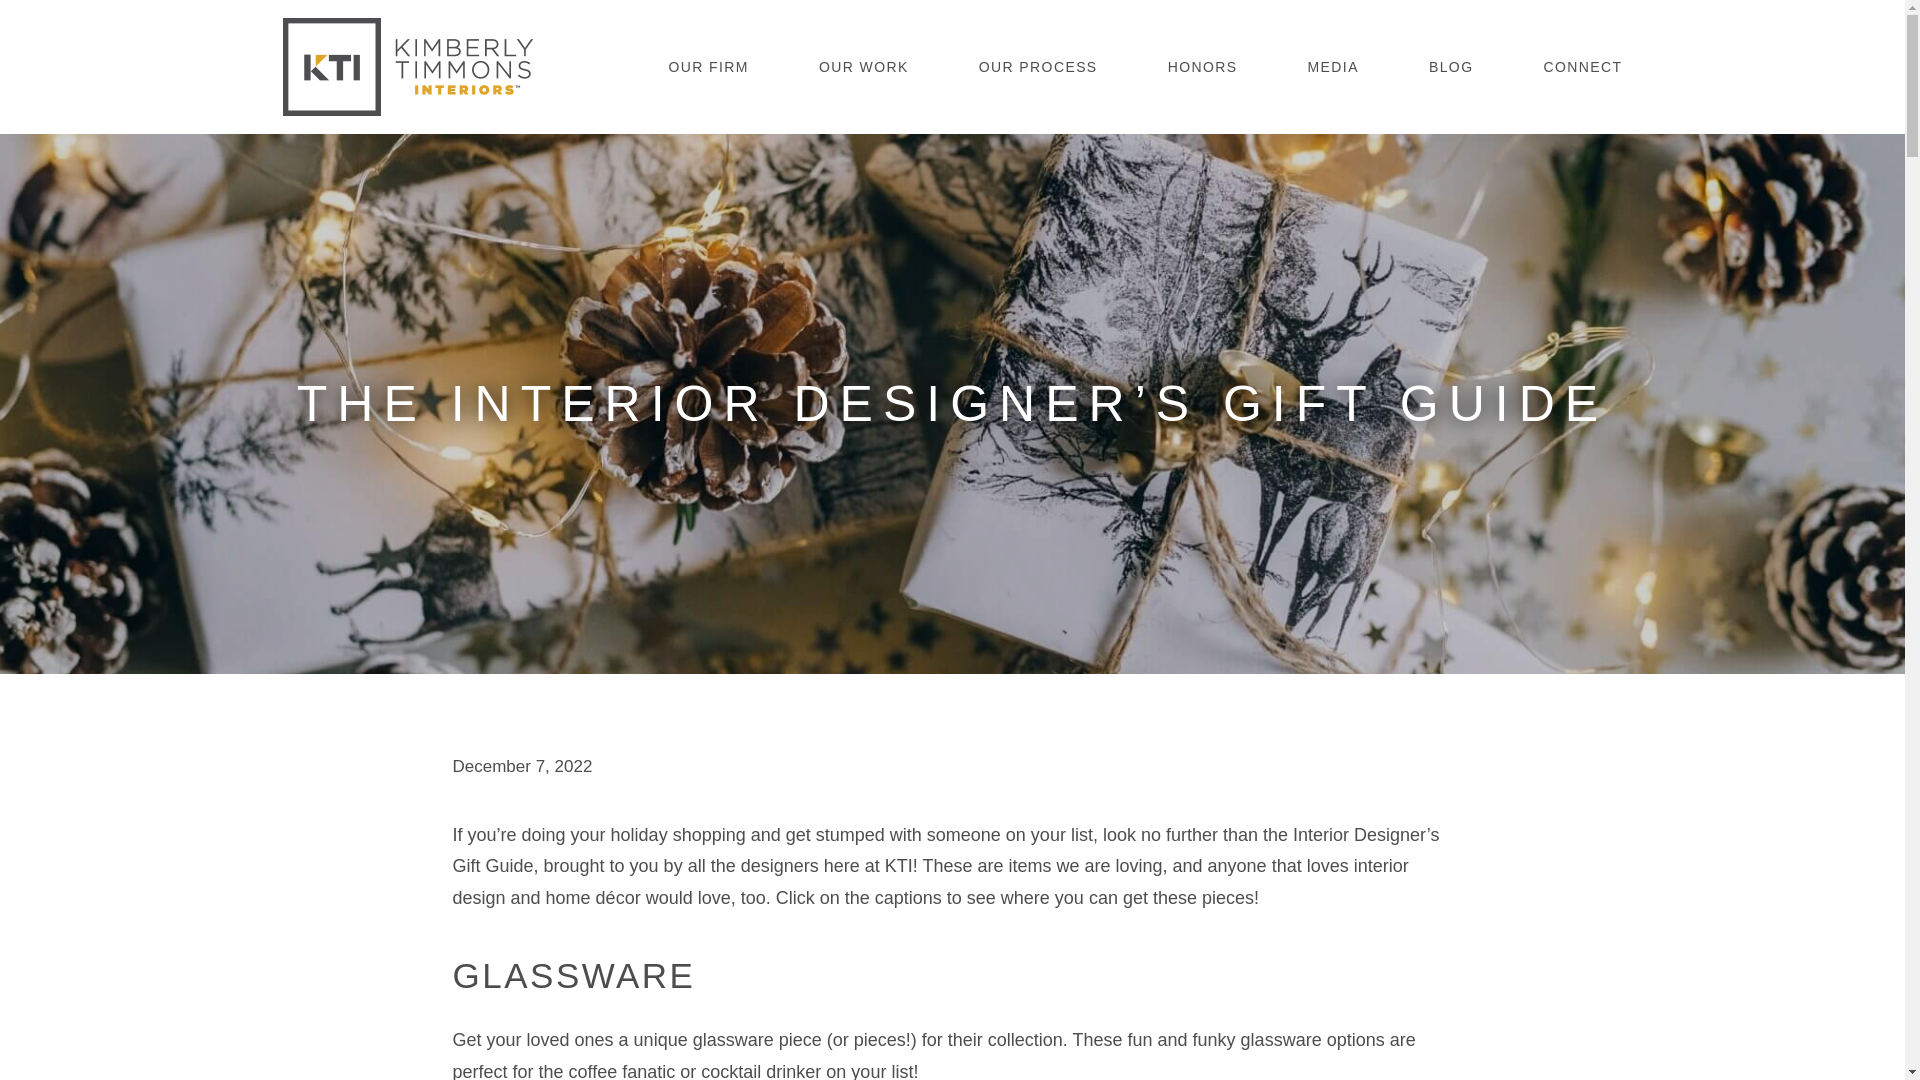 This screenshot has height=1080, width=1920. Describe the element at coordinates (708, 67) in the screenshot. I see `OUR FIRM` at that location.